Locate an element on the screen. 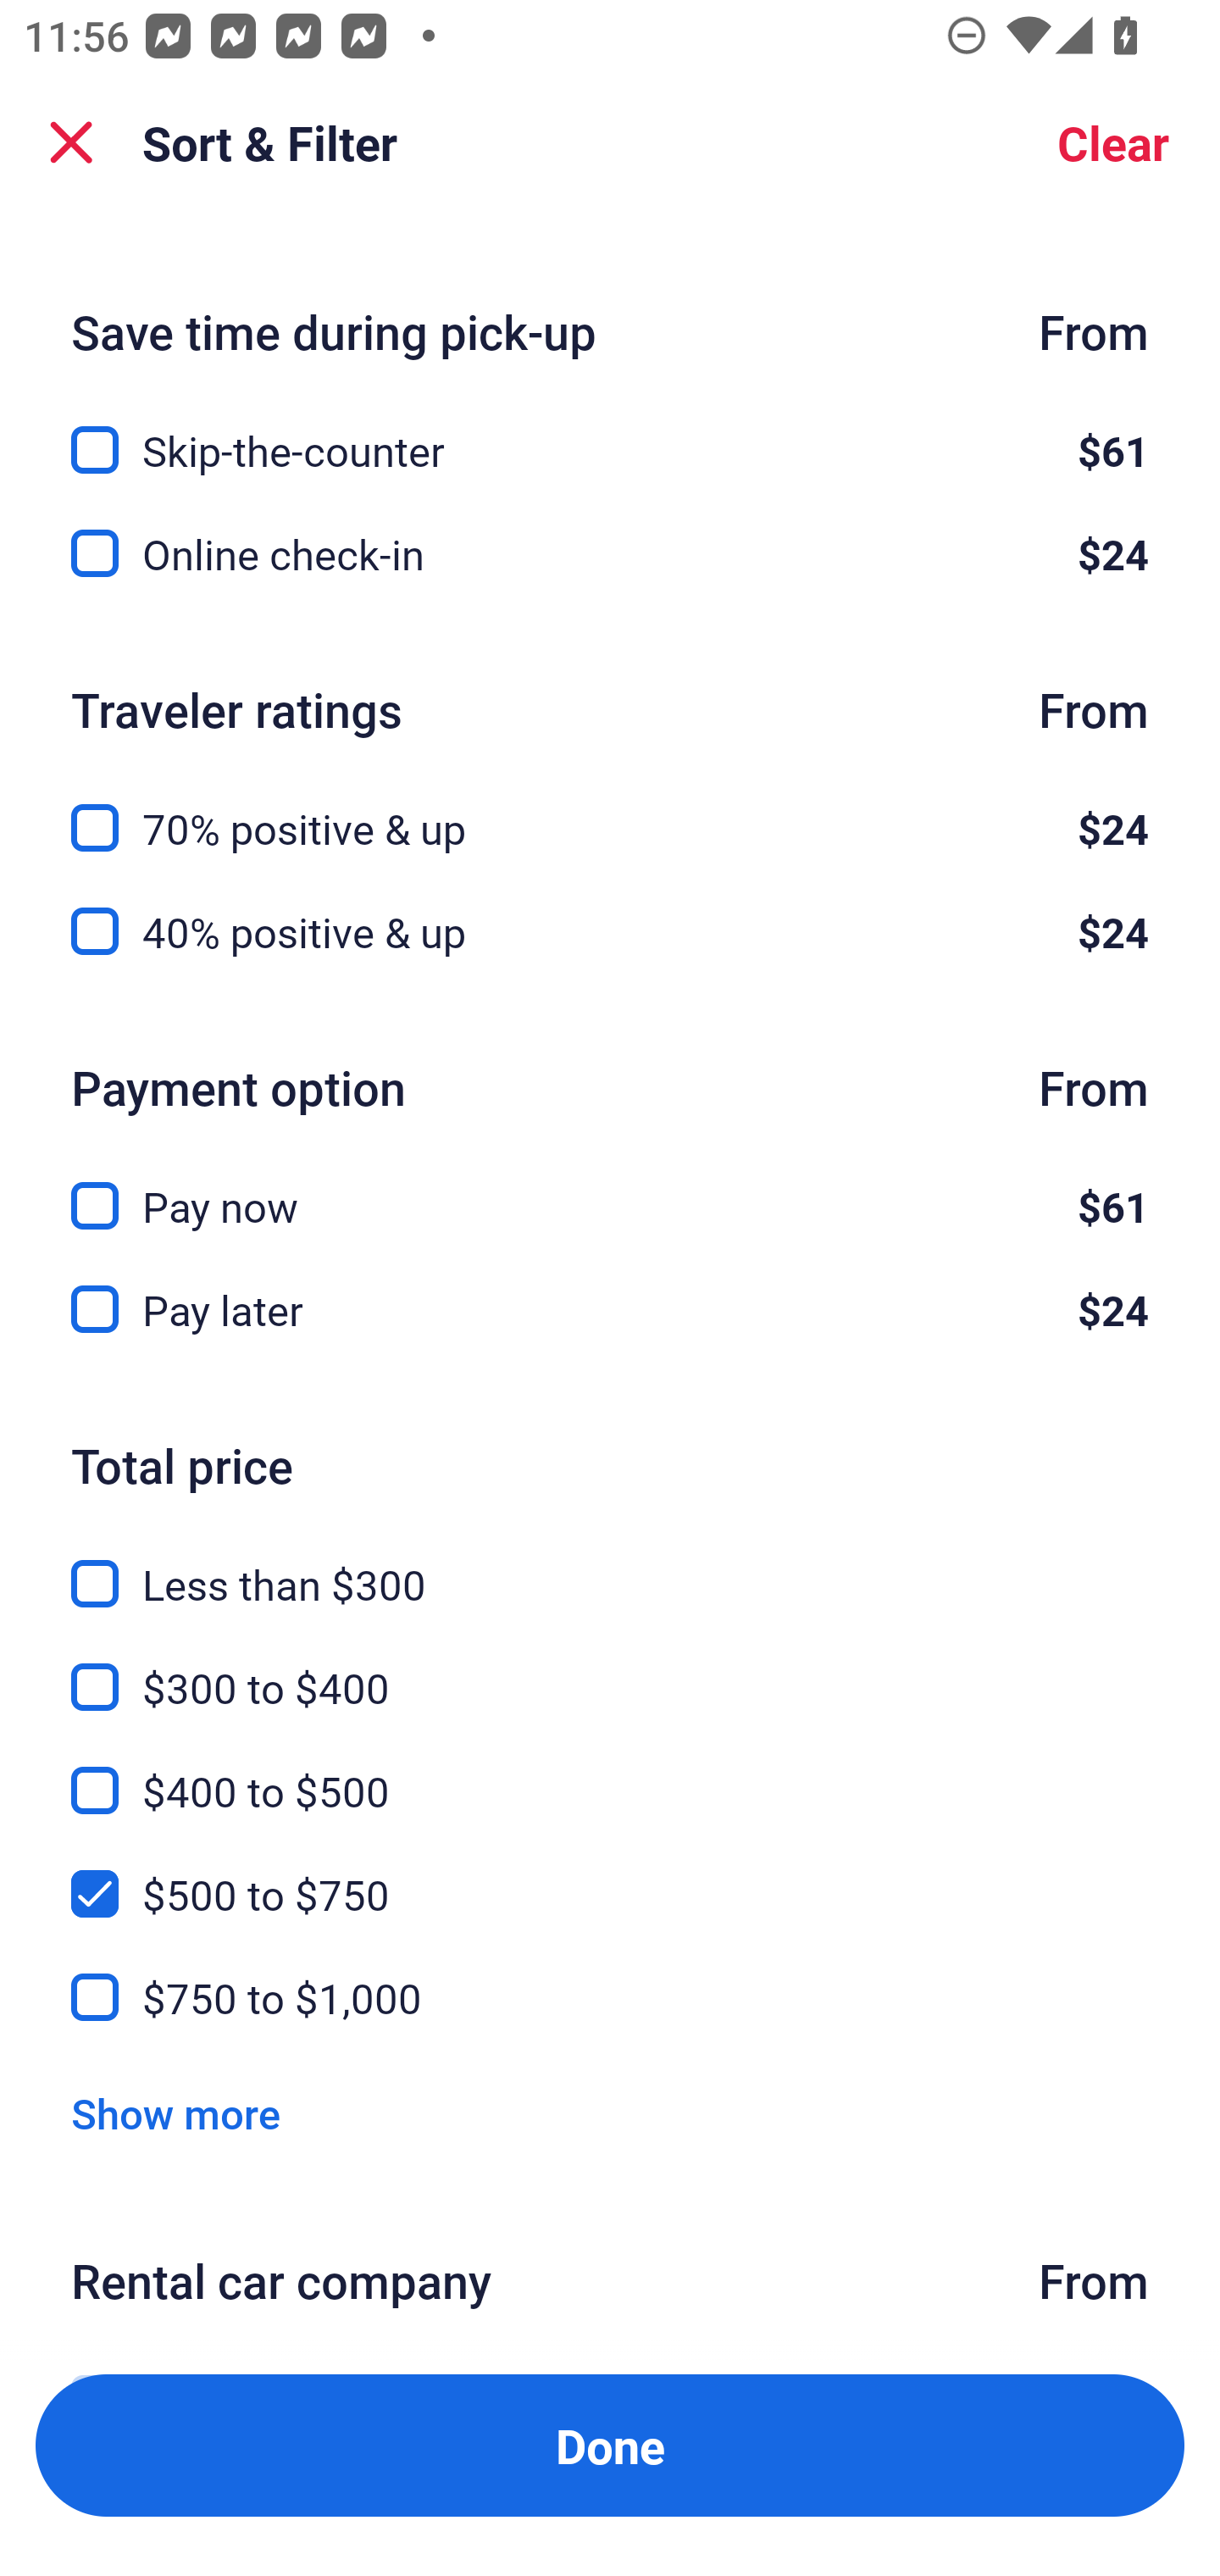 This screenshot has height=2576, width=1220. Show more Show more Link is located at coordinates (175, 2113).